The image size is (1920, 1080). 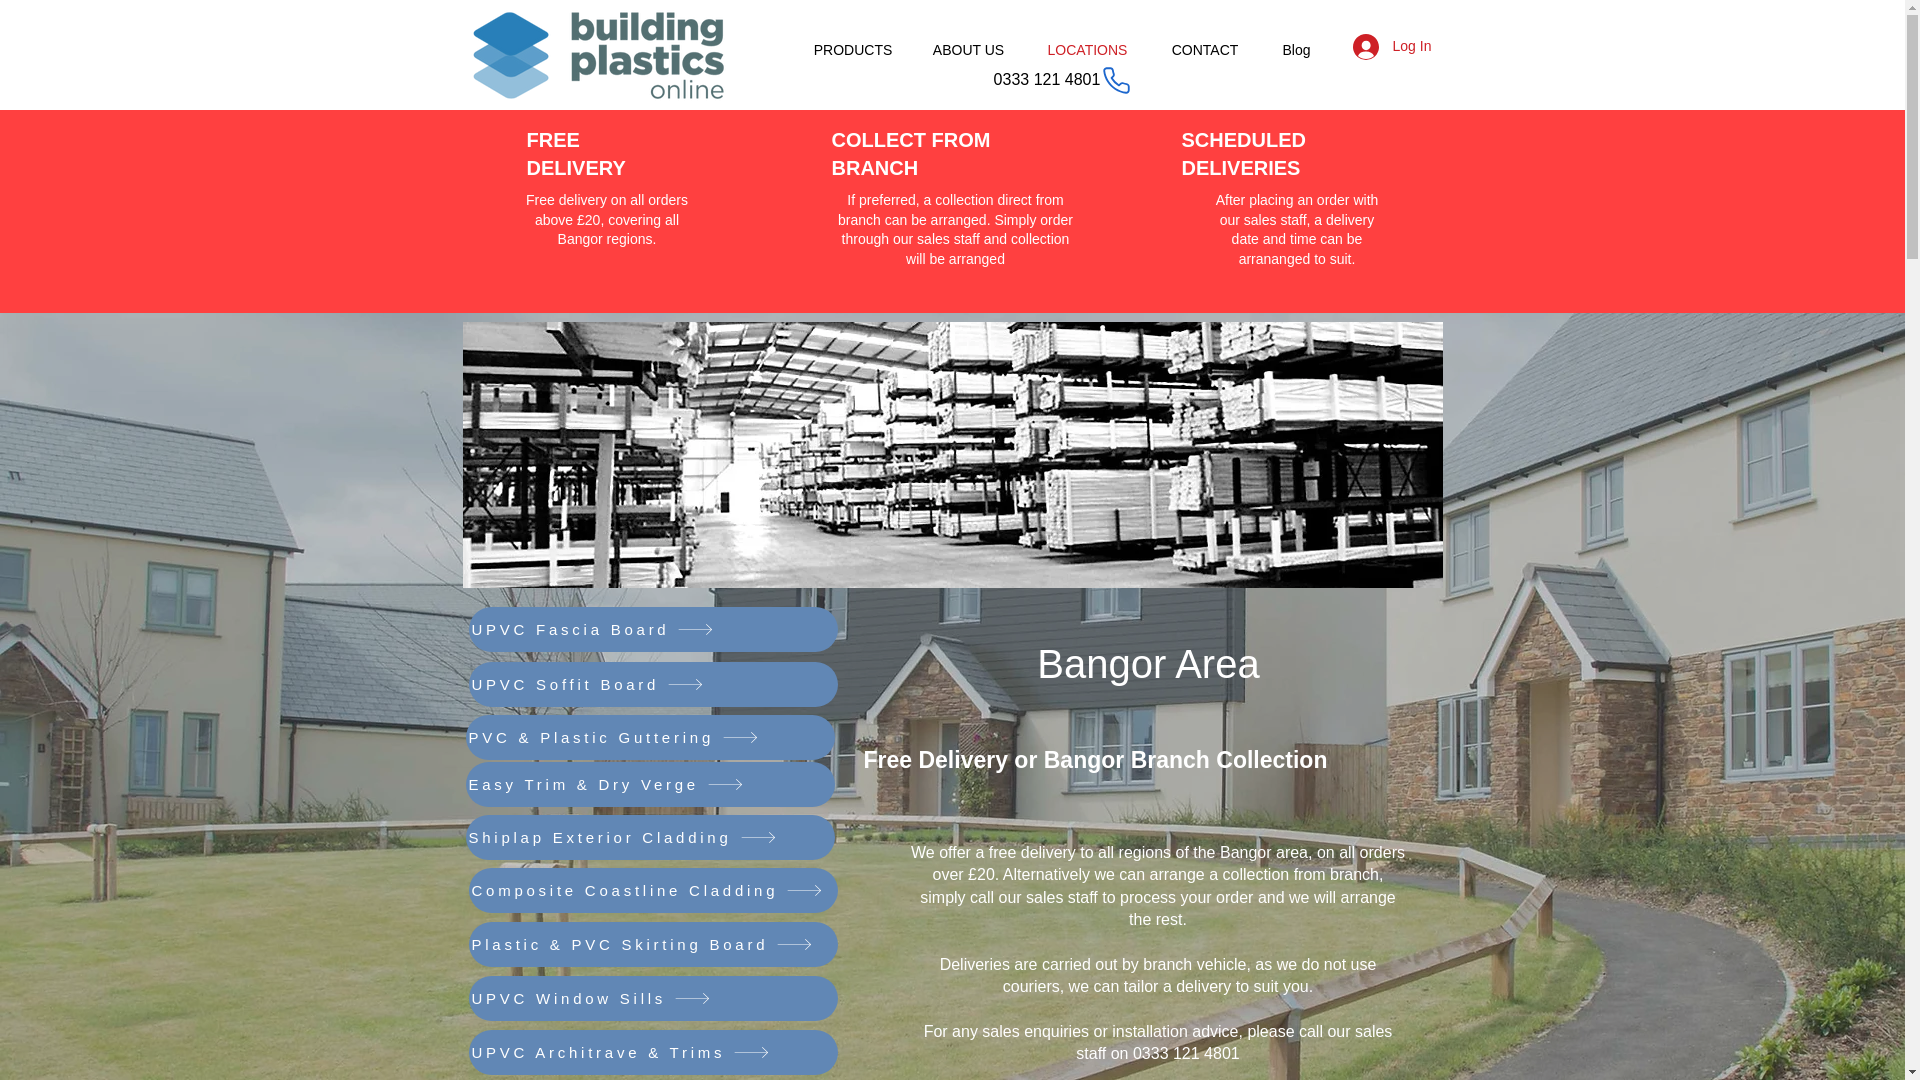 I want to click on ABOUT US, so click(x=968, y=50).